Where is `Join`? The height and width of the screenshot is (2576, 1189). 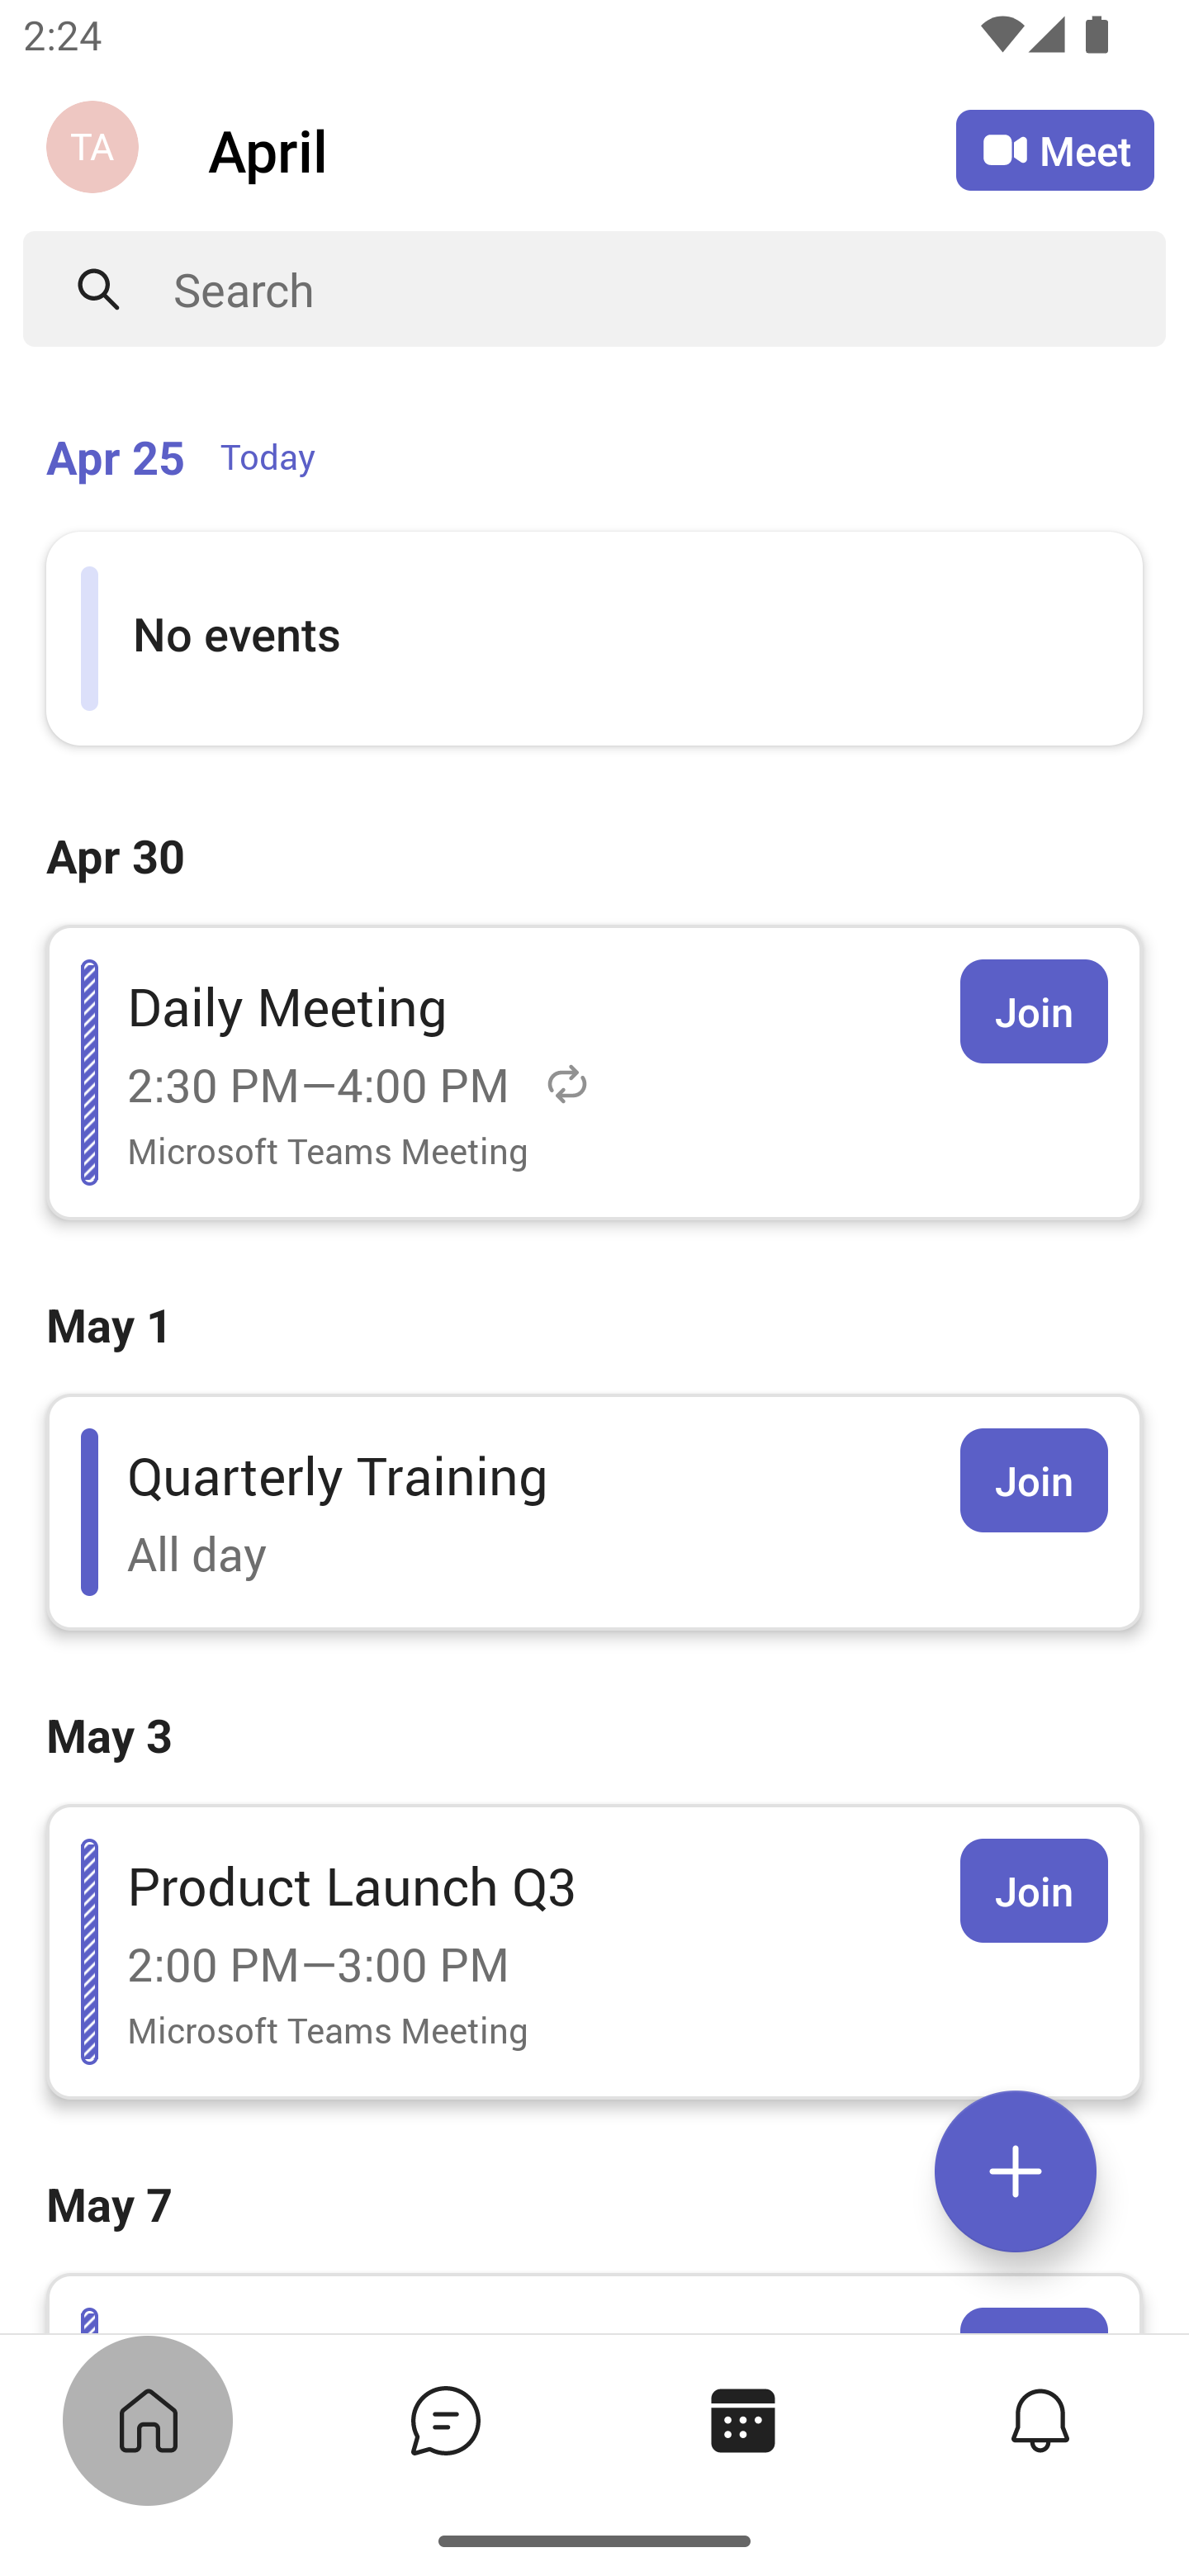
Join is located at coordinates (1034, 1891).